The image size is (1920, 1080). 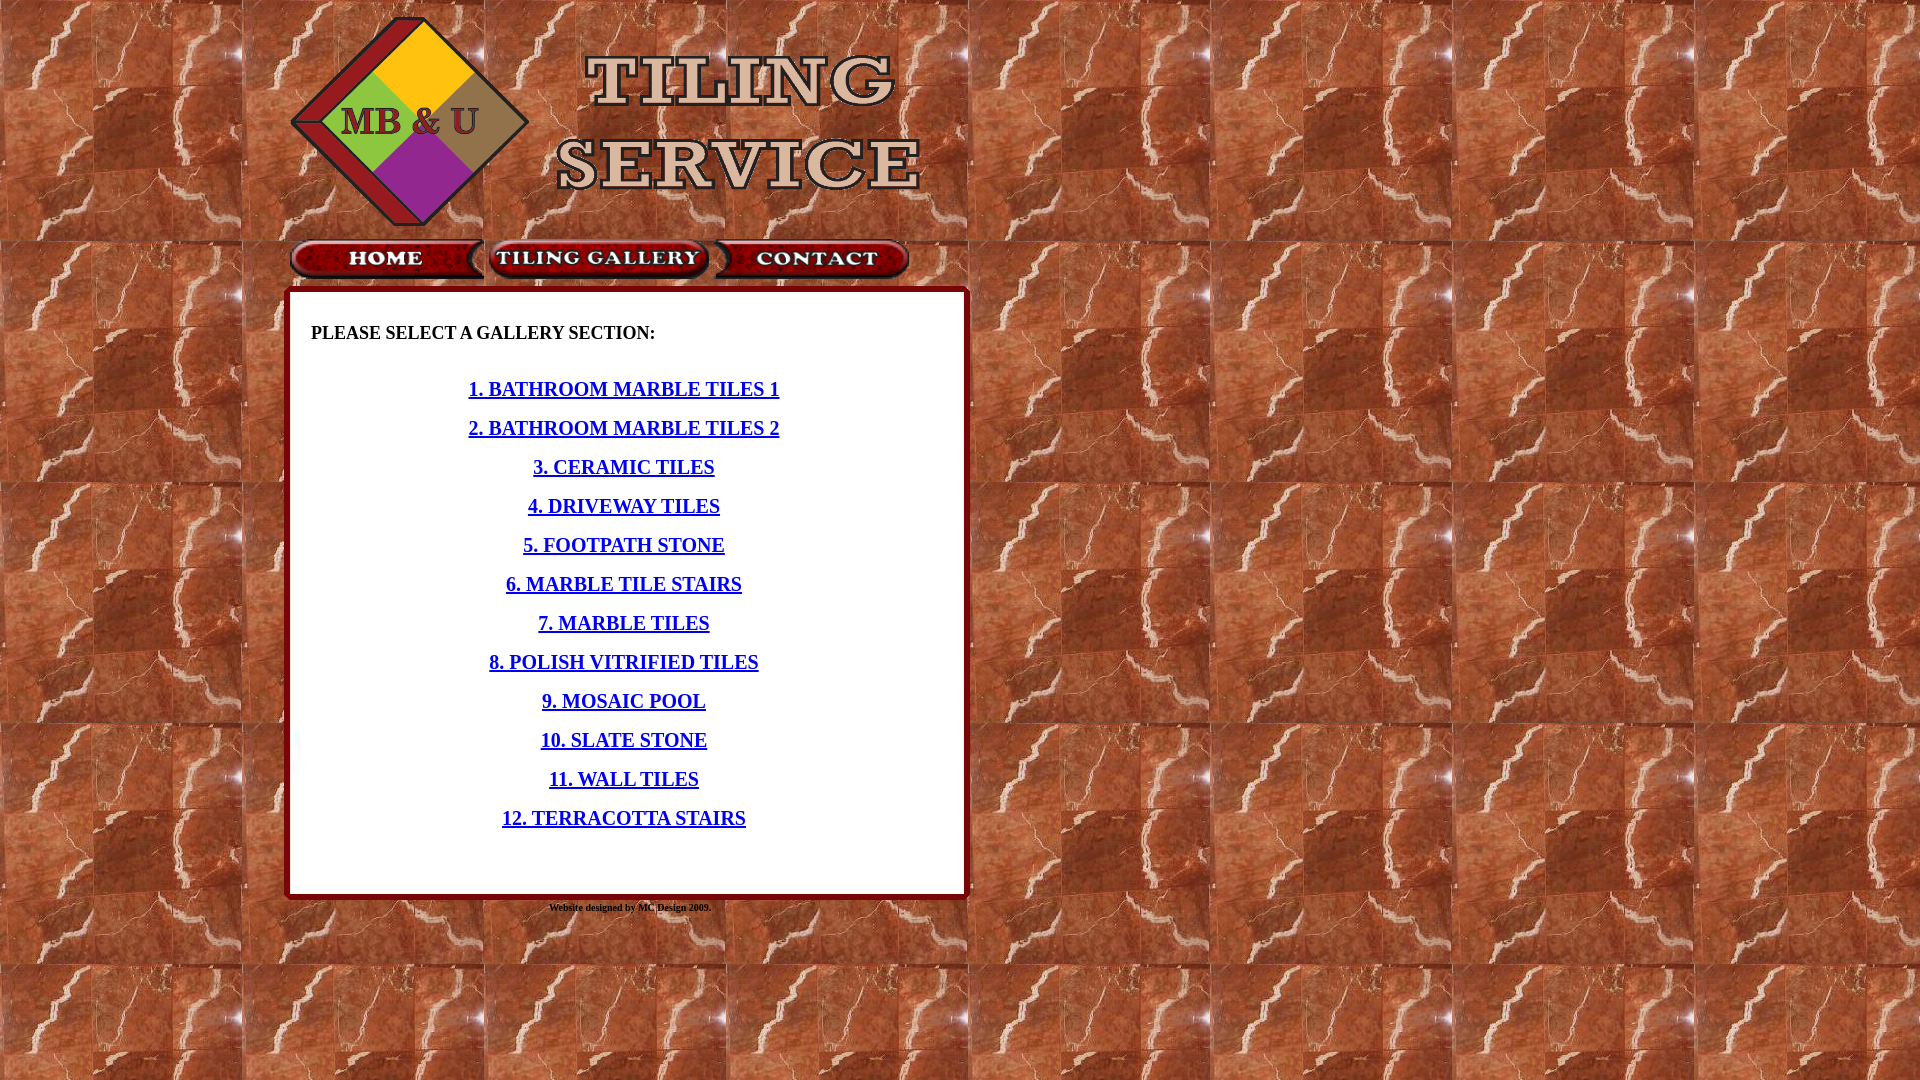 I want to click on 10. SLATE STONE, so click(x=624, y=740).